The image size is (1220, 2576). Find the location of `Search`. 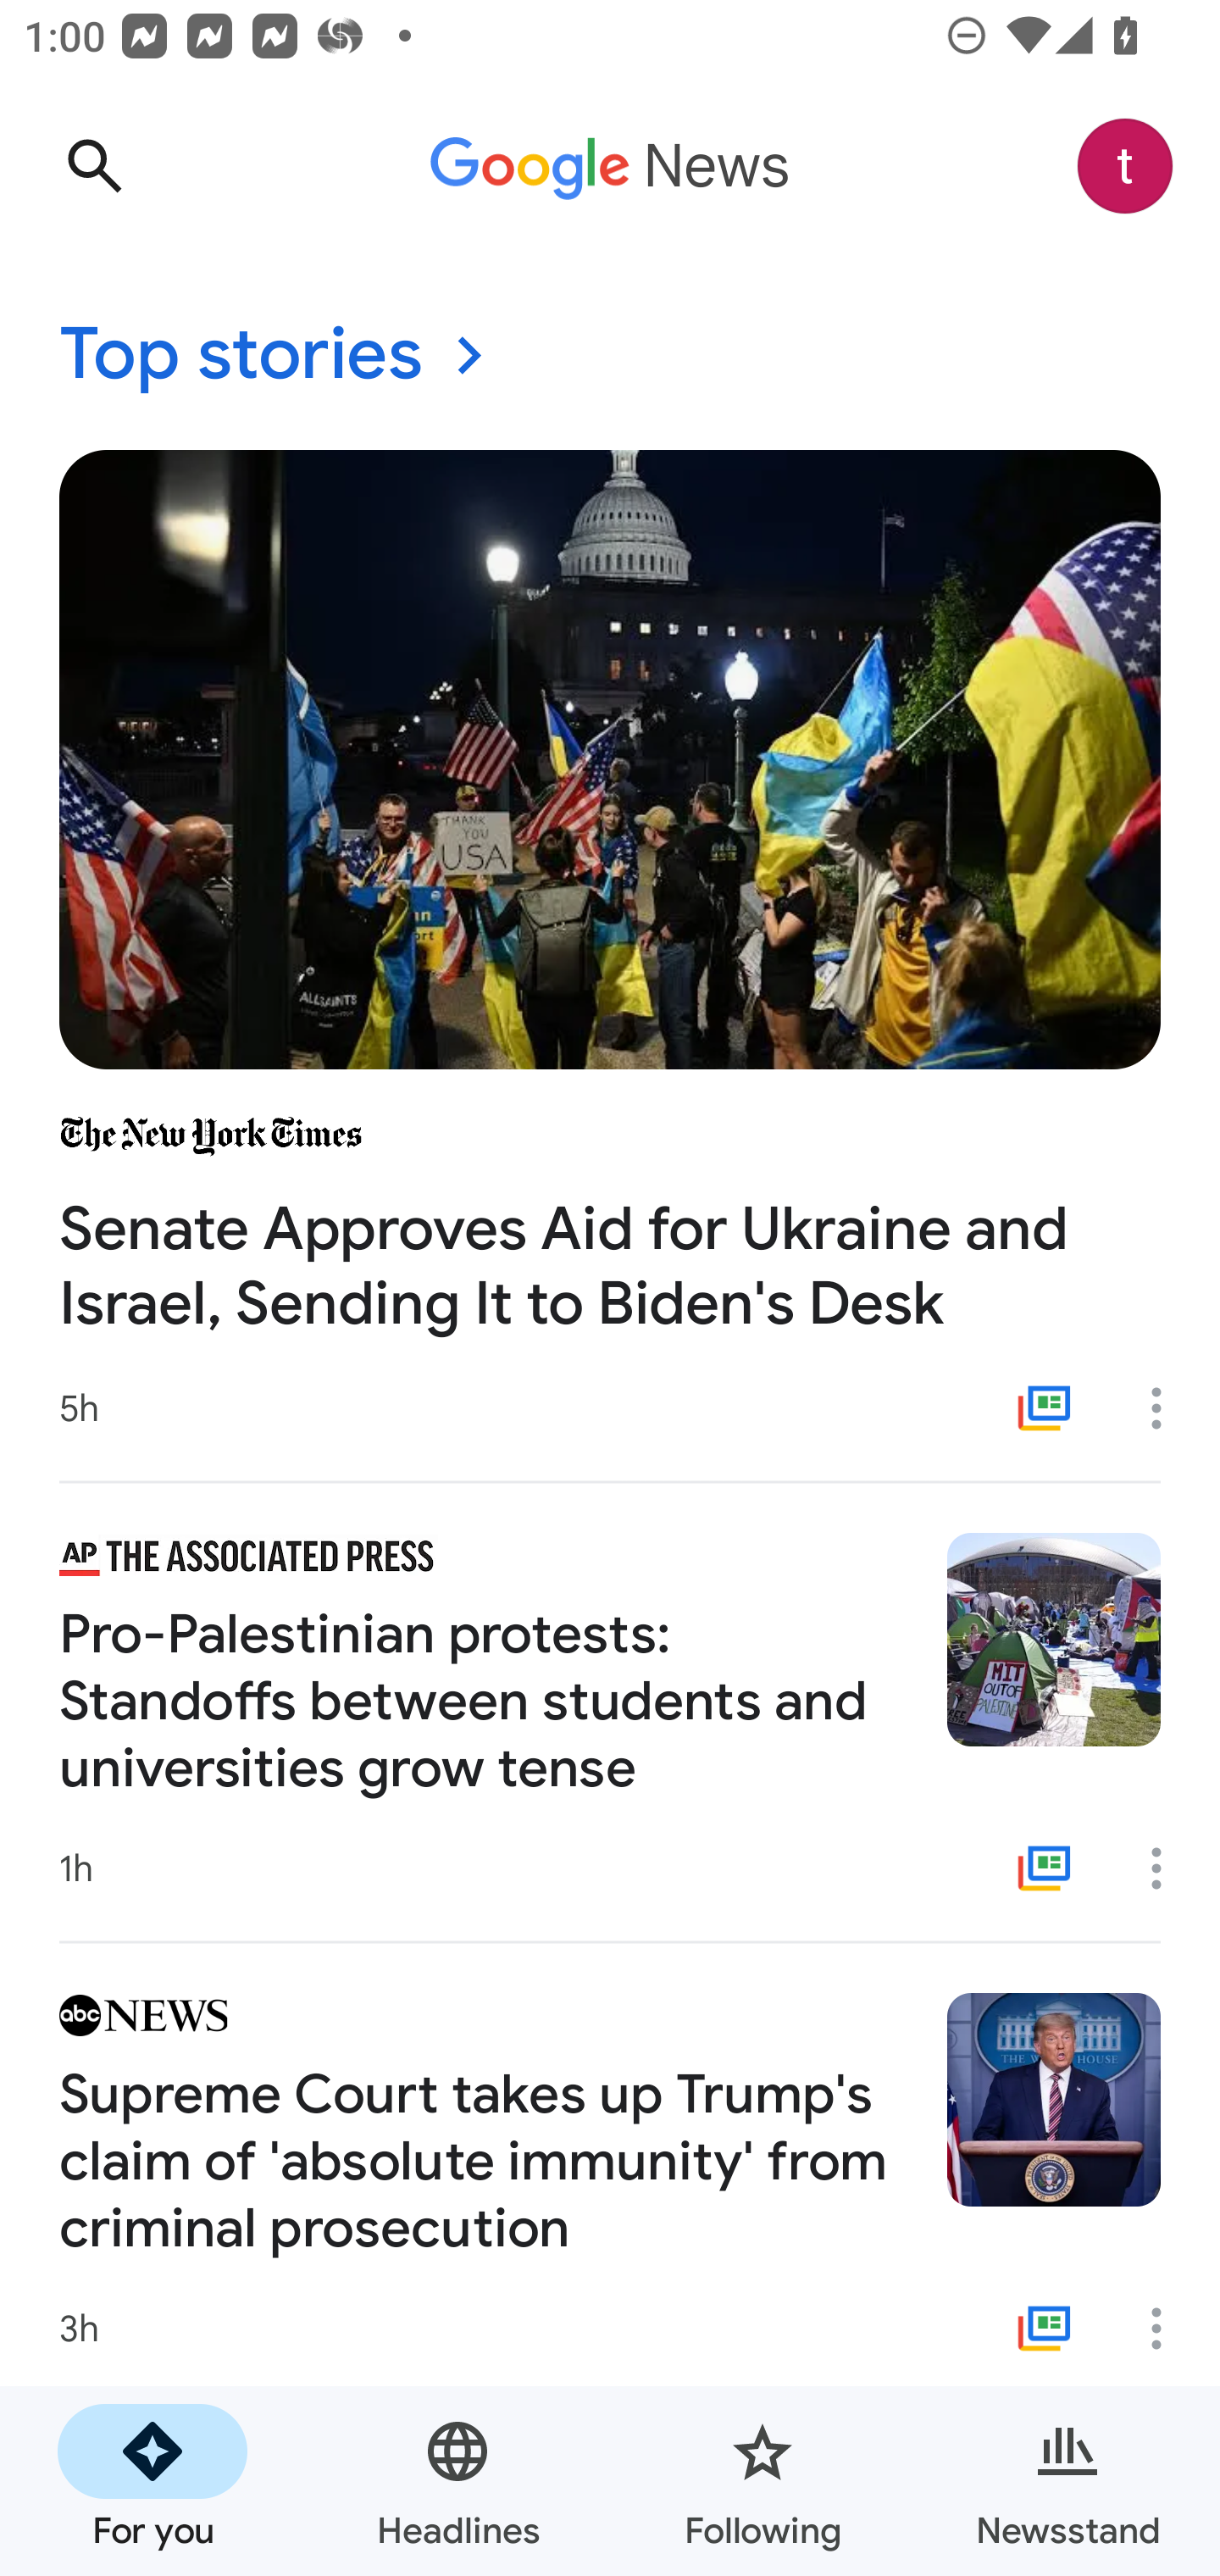

Search is located at coordinates (94, 166).